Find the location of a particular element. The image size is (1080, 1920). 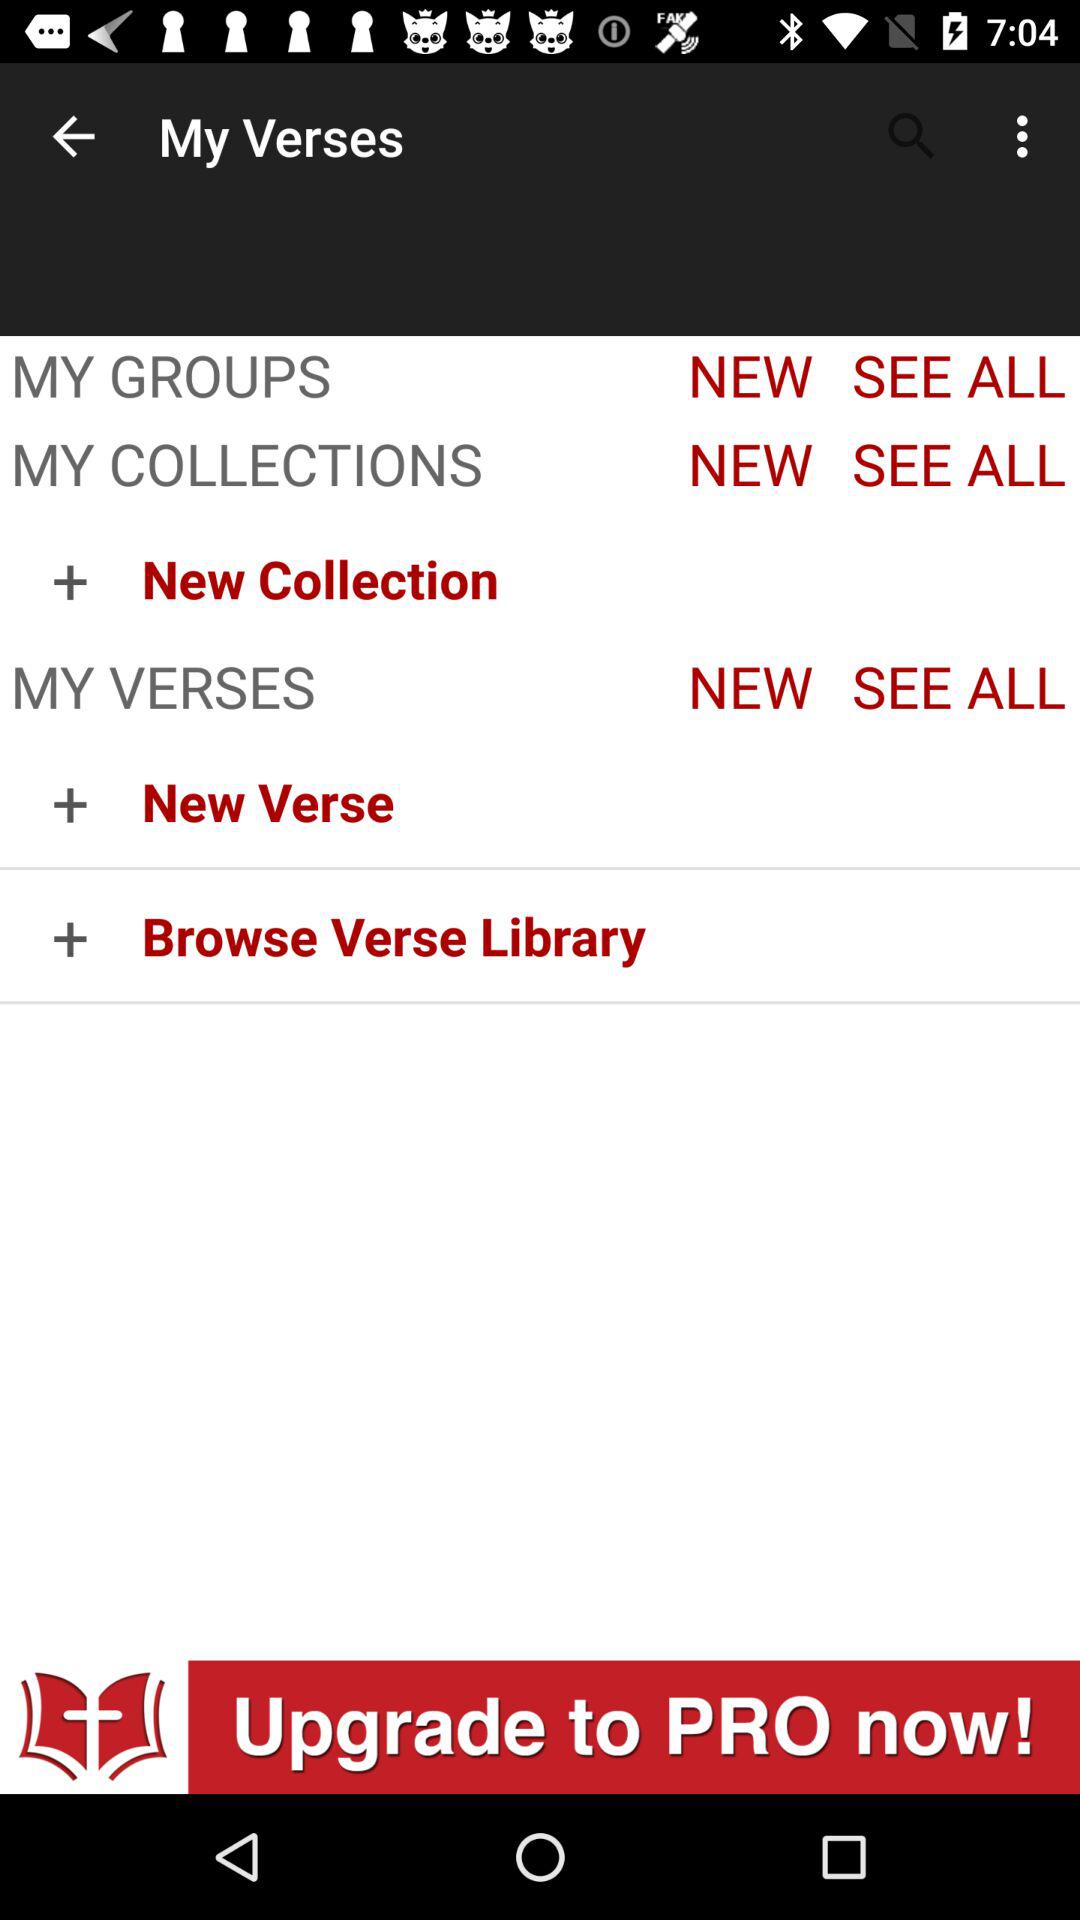

turn off the item to the left of the new collection item is located at coordinates (70, 578).